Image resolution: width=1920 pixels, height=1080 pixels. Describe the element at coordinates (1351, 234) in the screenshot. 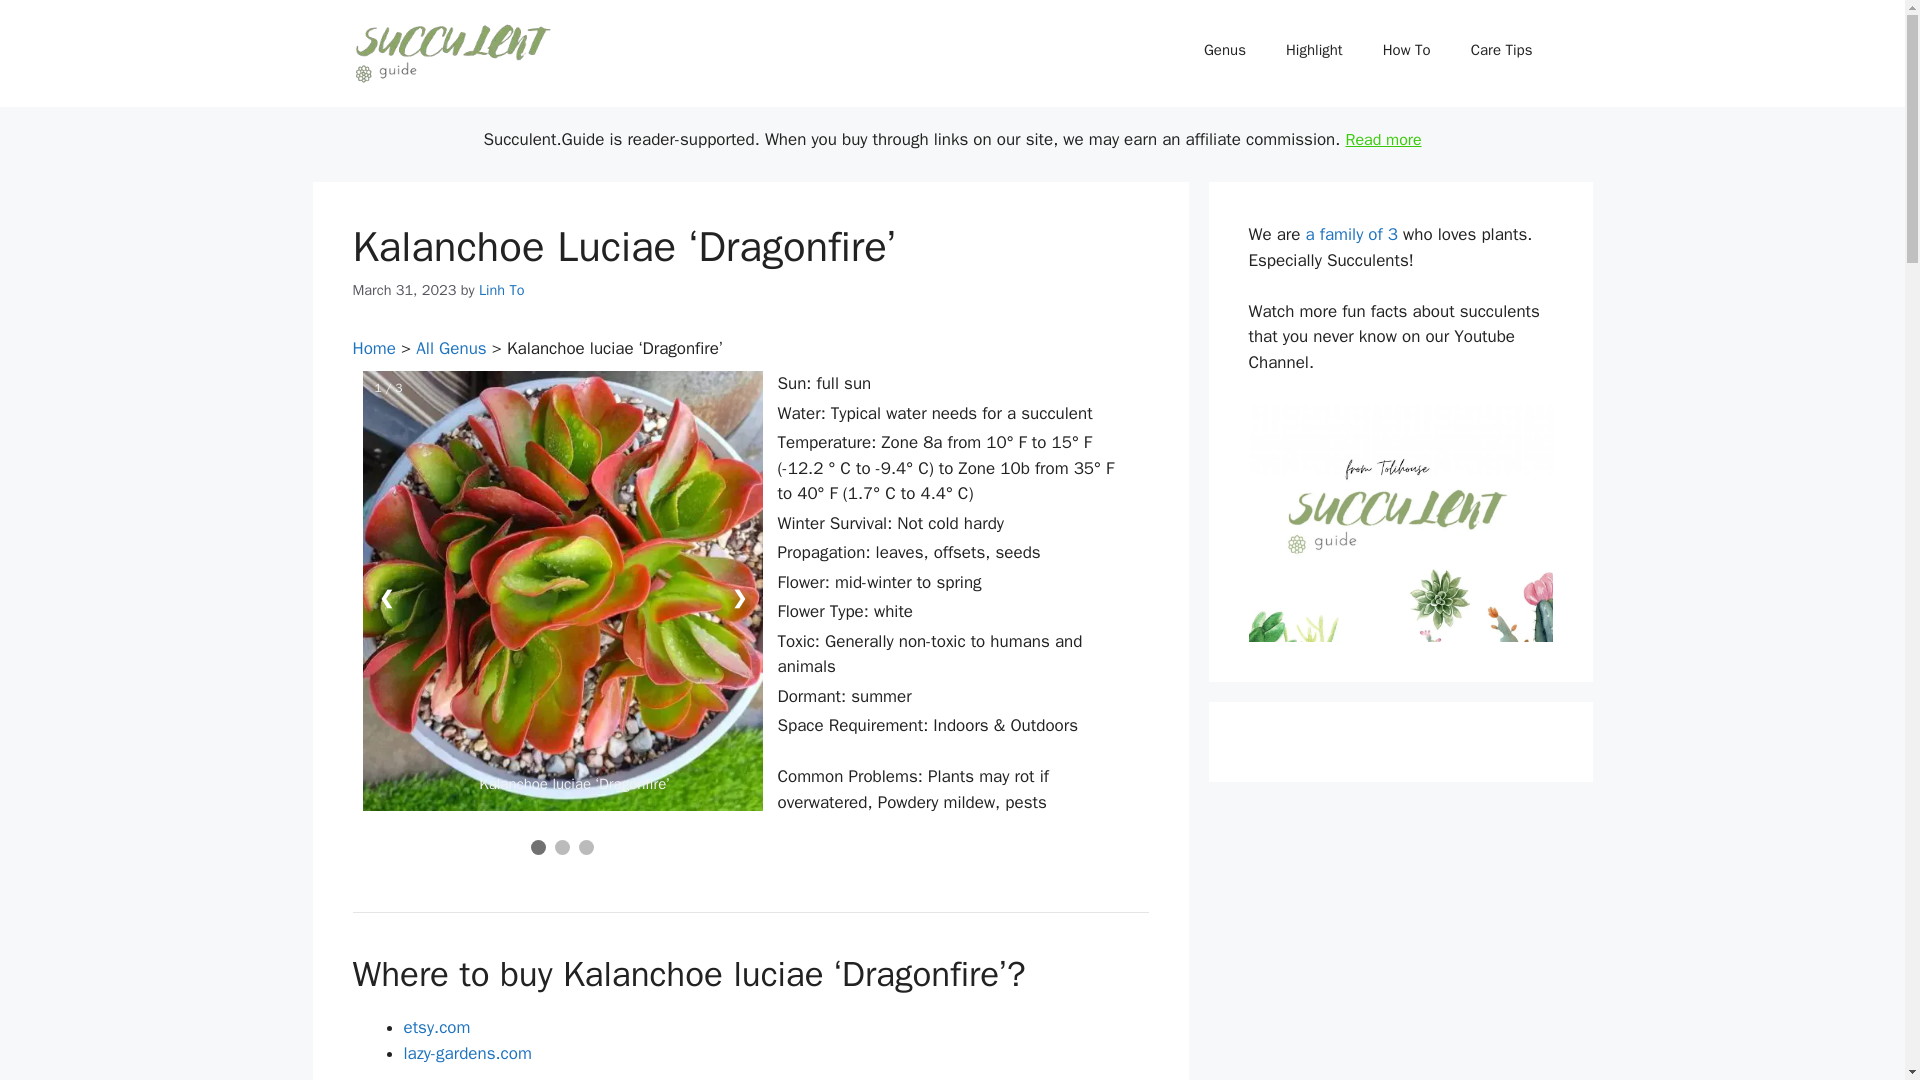

I see `a family of 3` at that location.